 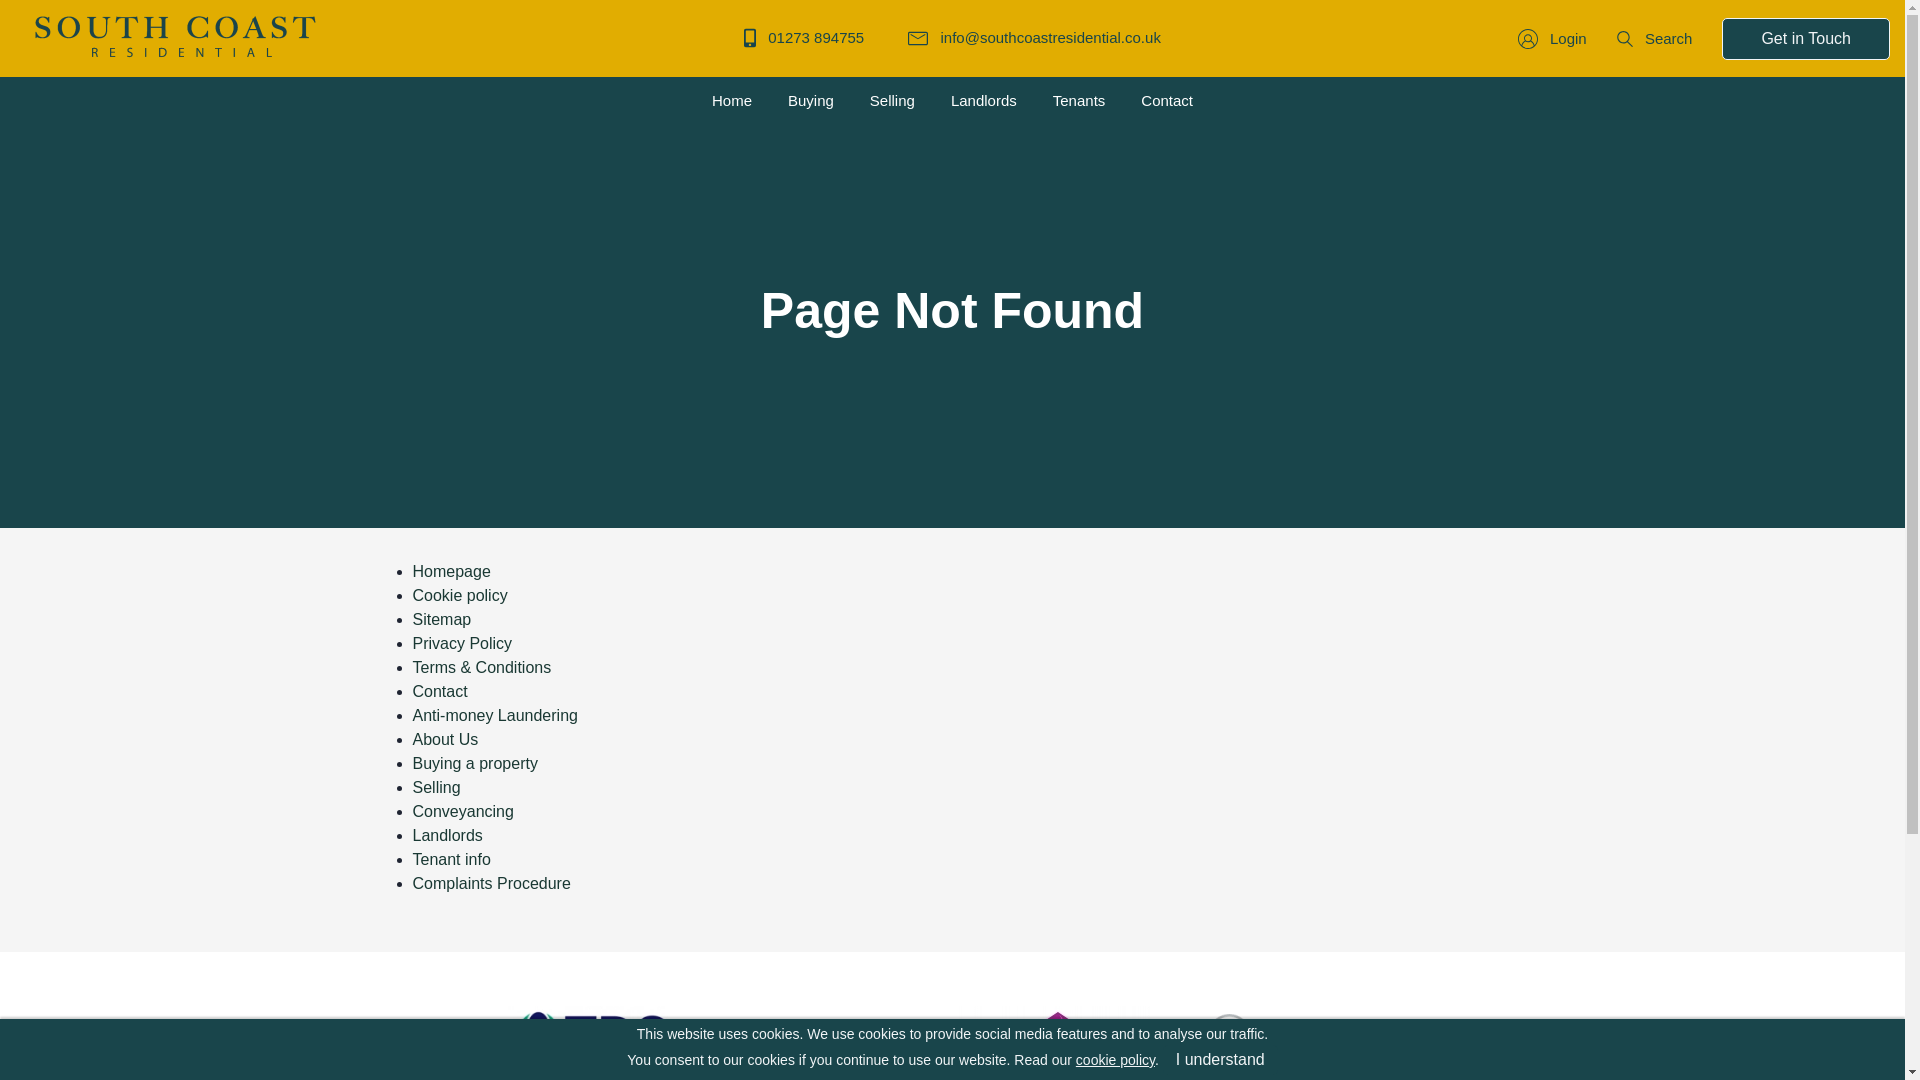 I want to click on 01273 894755, so click(x=804, y=38).